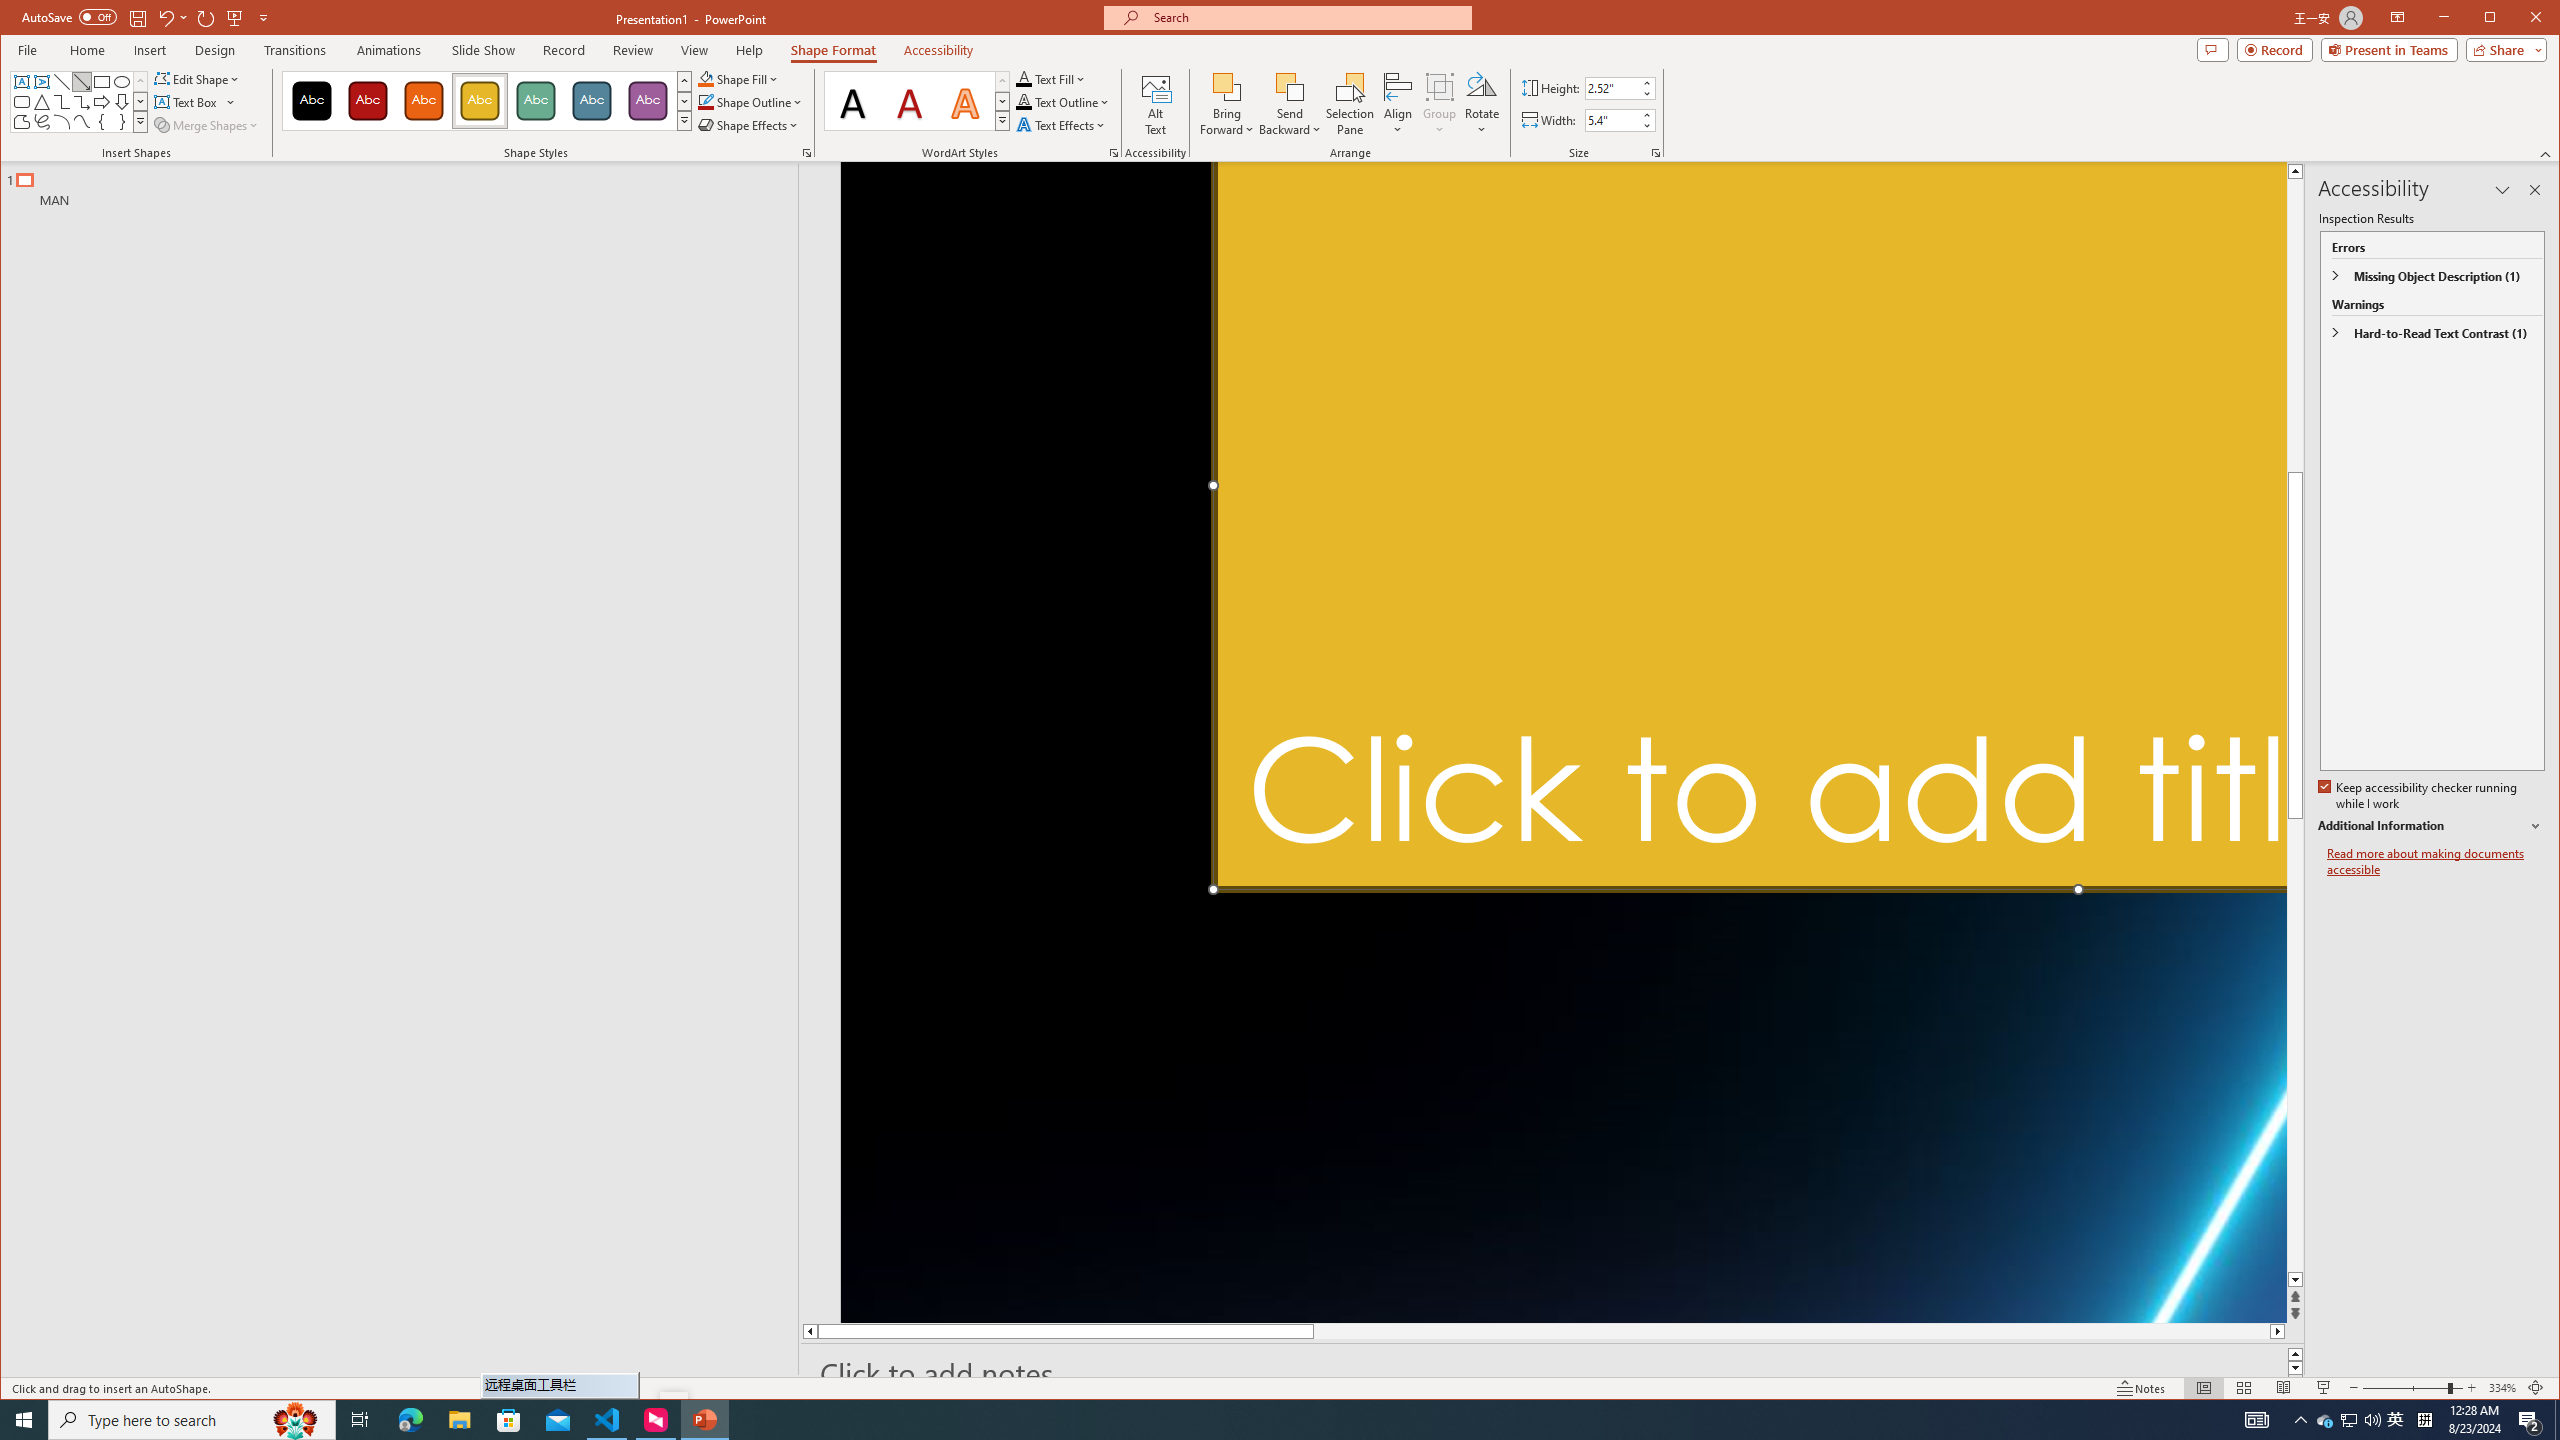 This screenshot has height=1440, width=2560. I want to click on Slide Notes, so click(1552, 1373).